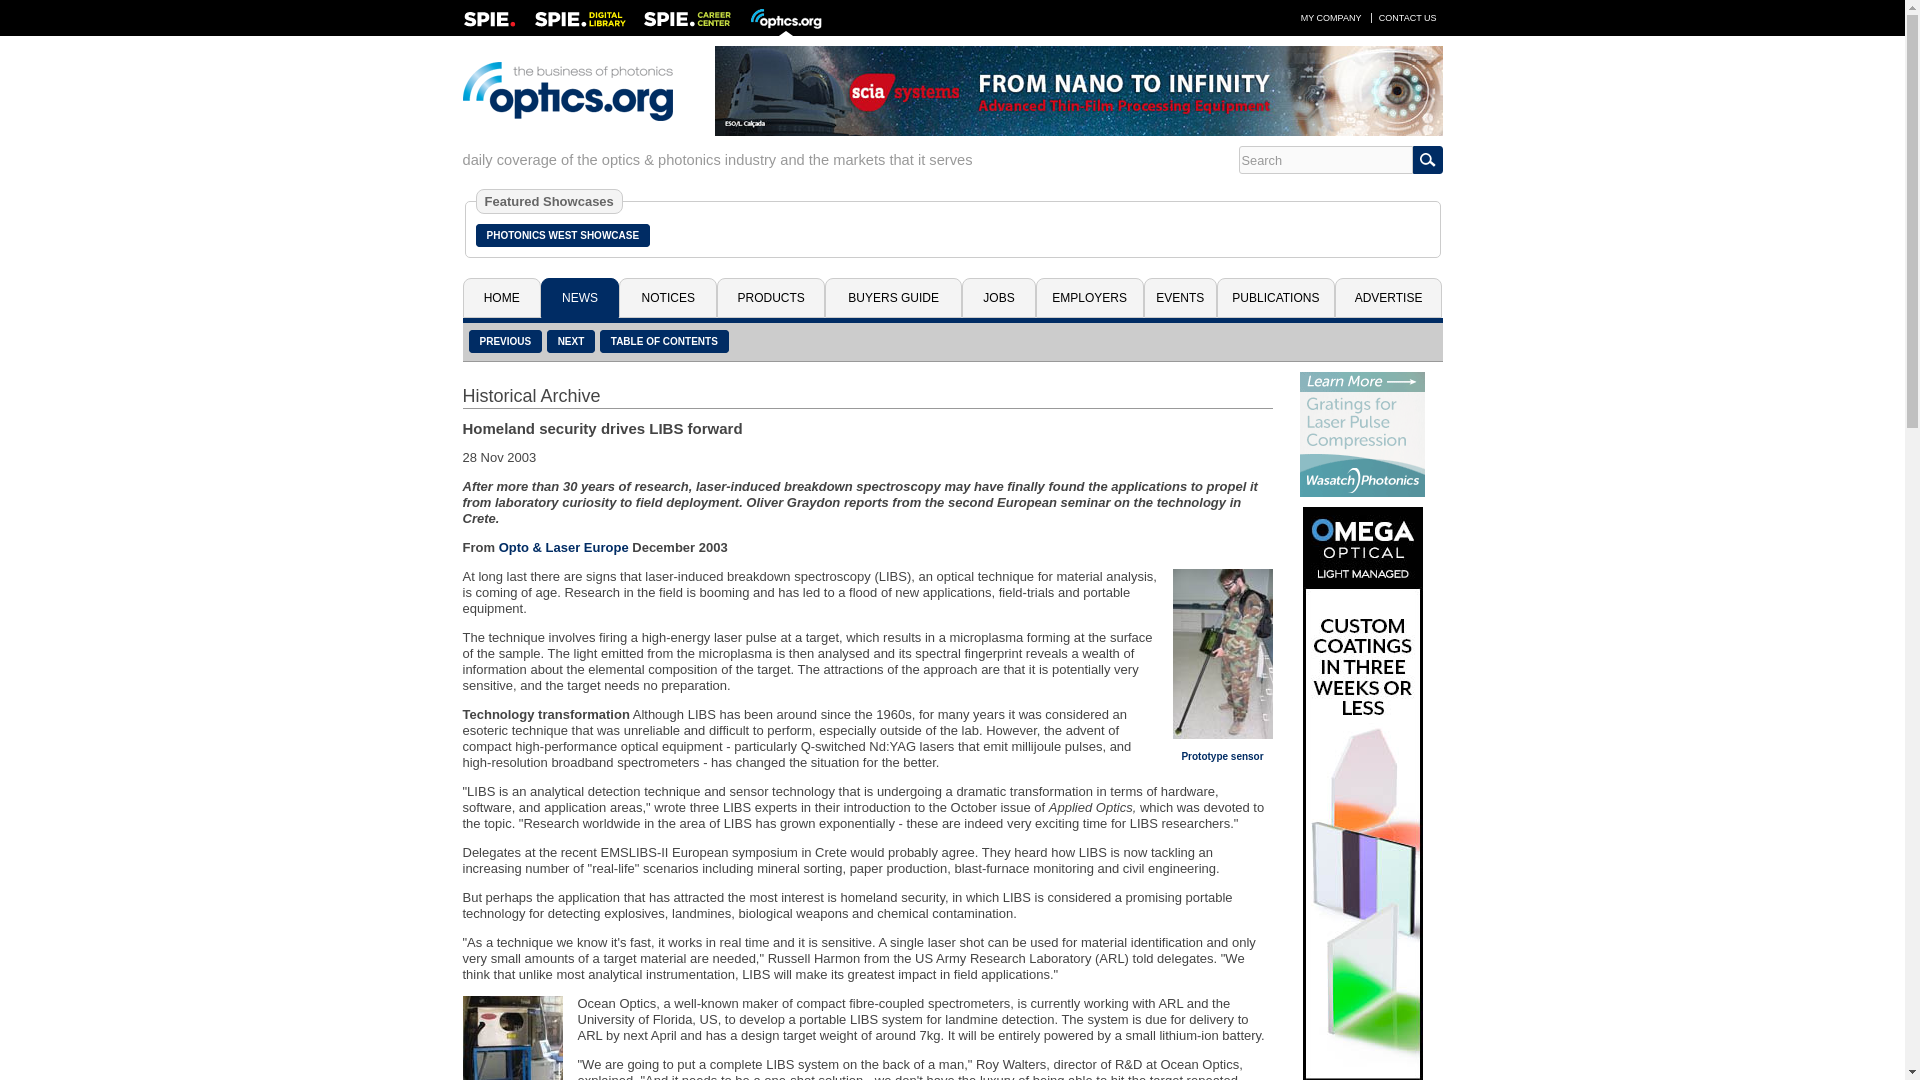 This screenshot has height=1080, width=1920. I want to click on BUYERS GUIDE, so click(893, 297).